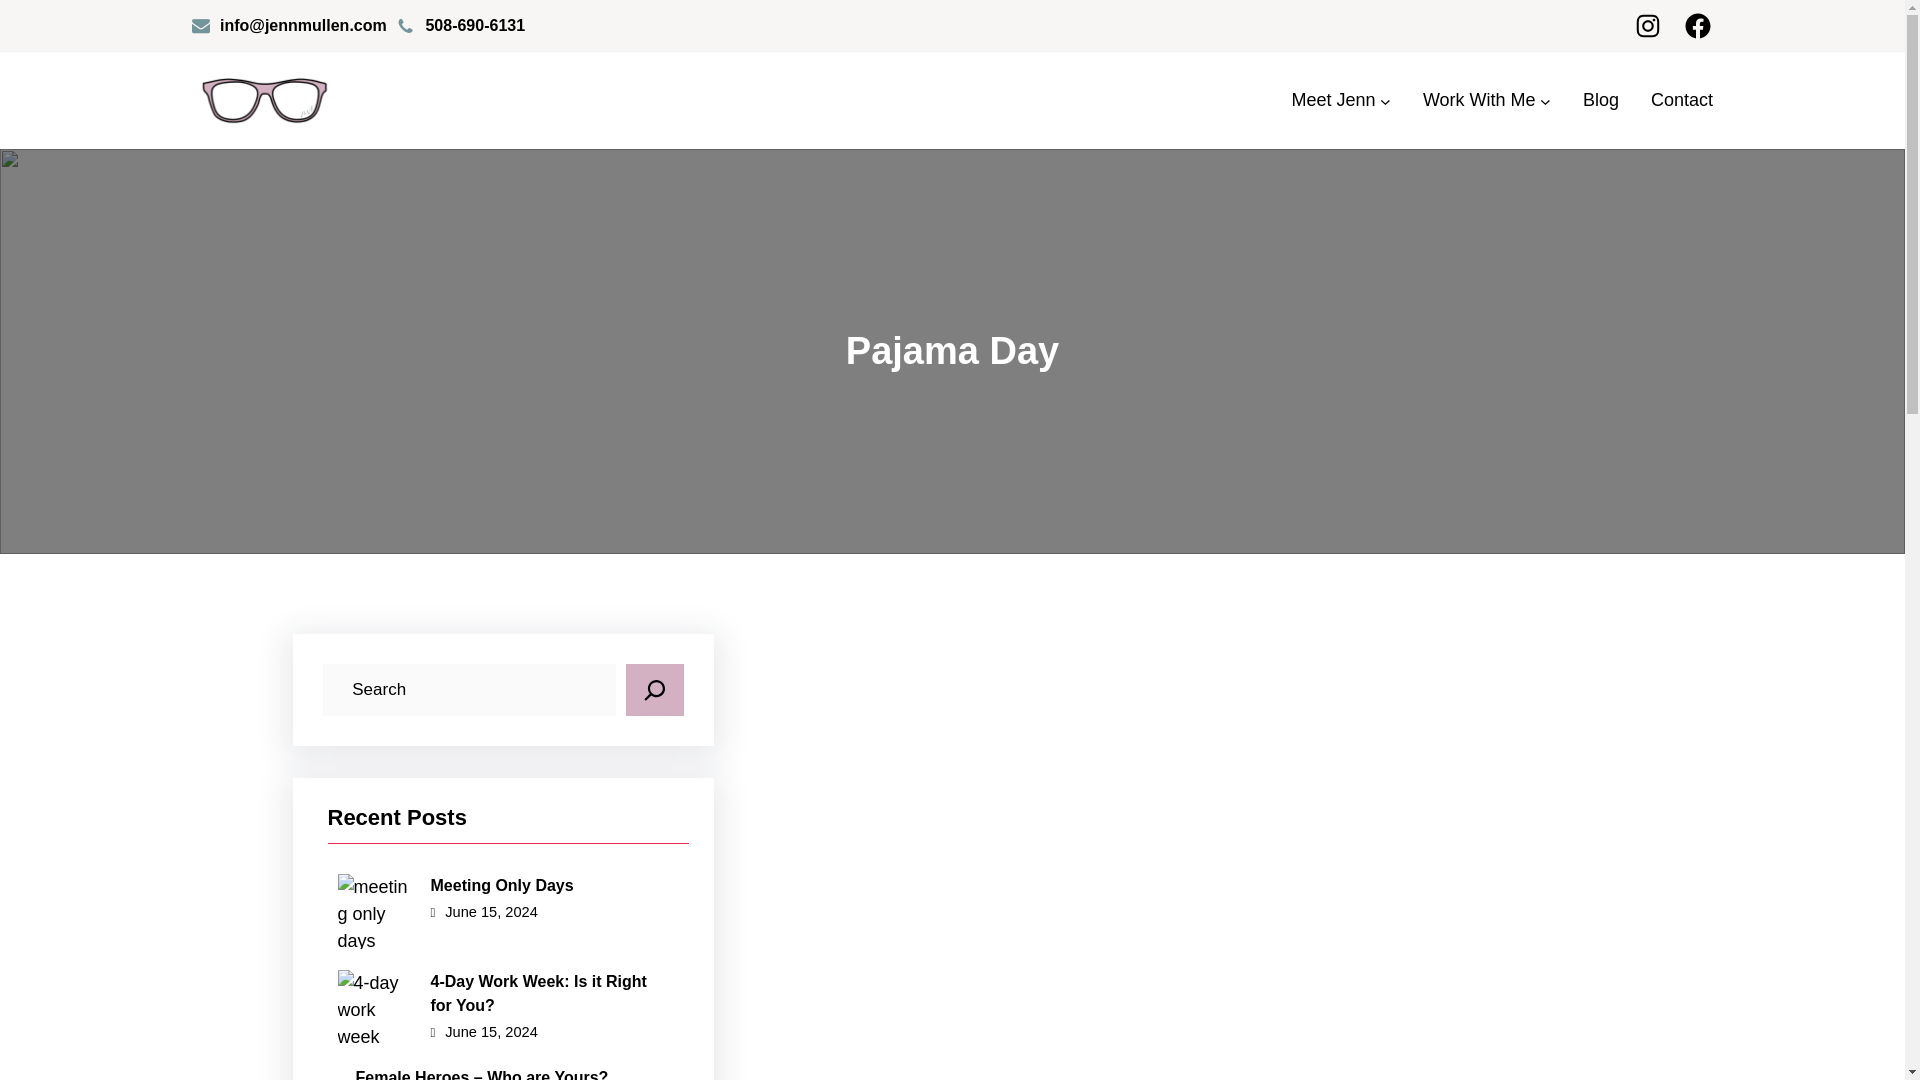 This screenshot has width=1920, height=1080. I want to click on Meeting Only Days, so click(504, 885).